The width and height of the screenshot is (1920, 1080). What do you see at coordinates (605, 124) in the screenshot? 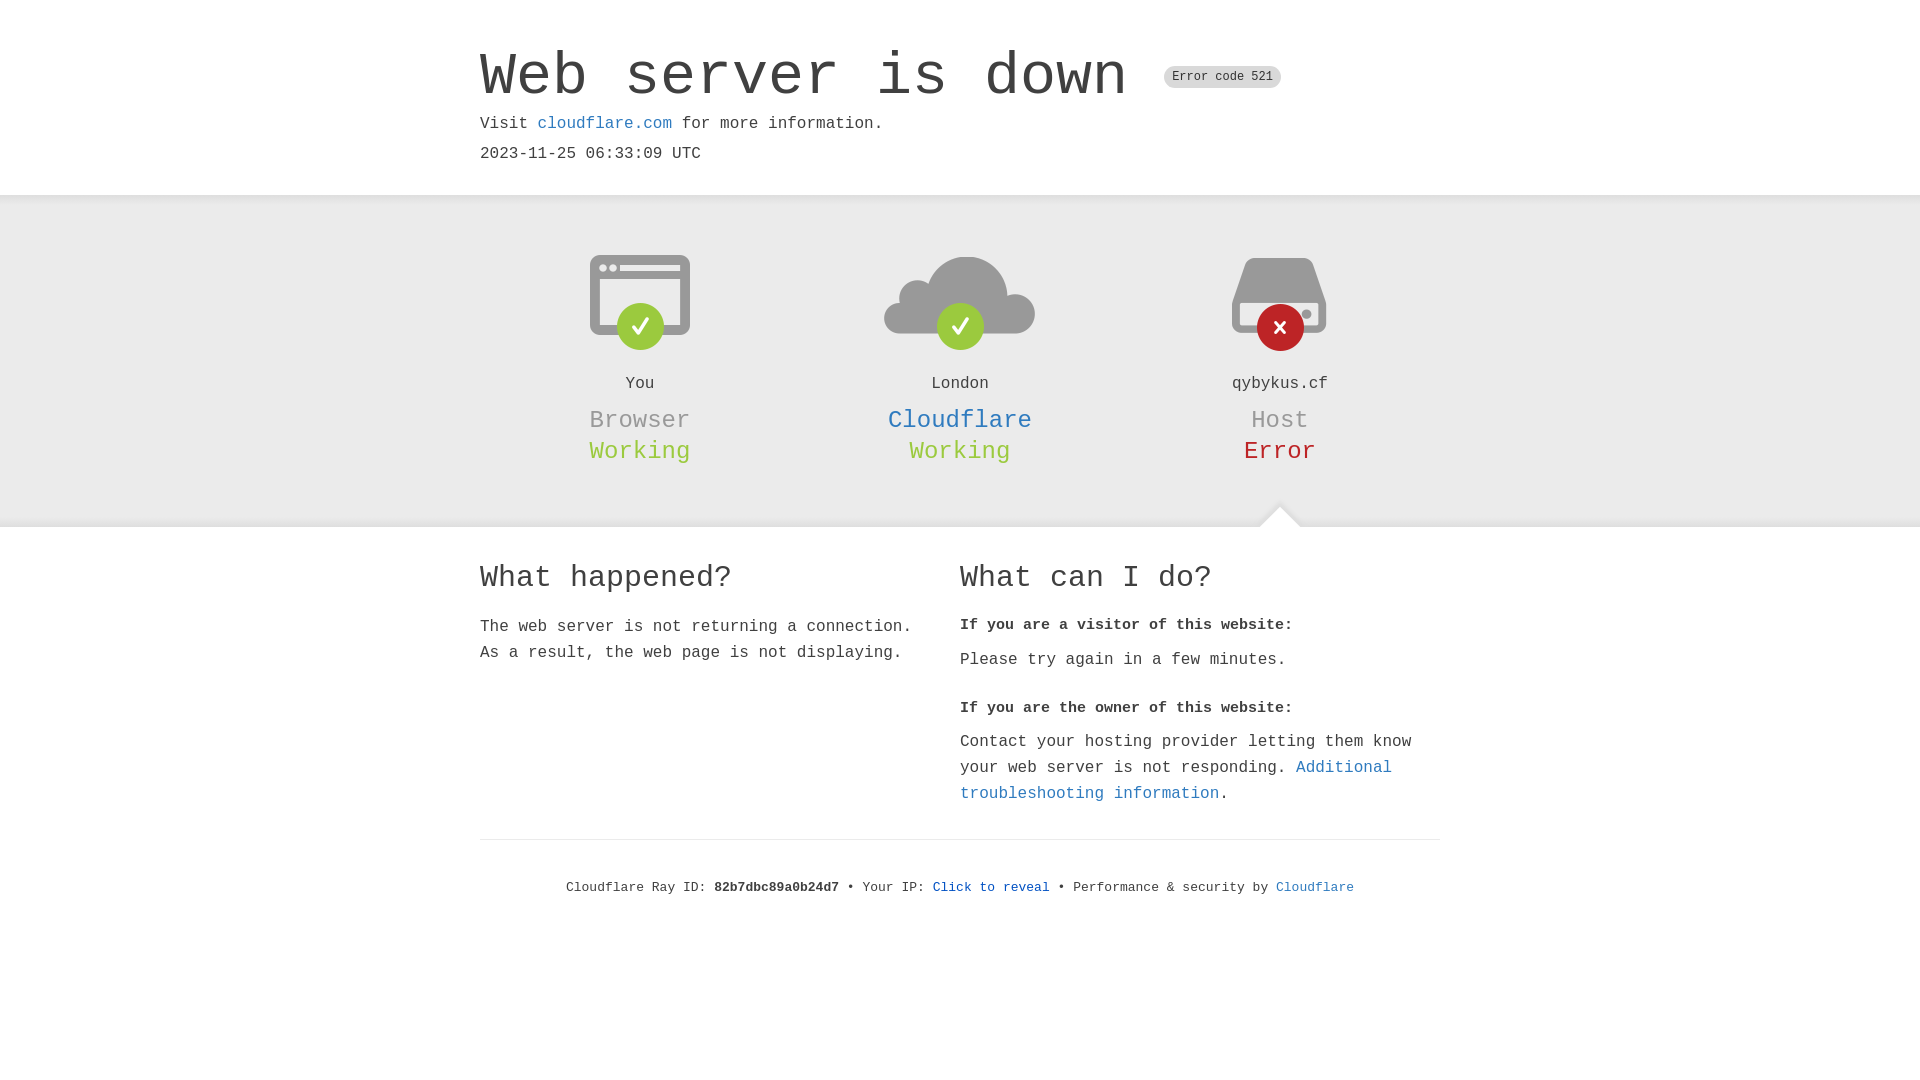
I see `cloudflare.com` at bounding box center [605, 124].